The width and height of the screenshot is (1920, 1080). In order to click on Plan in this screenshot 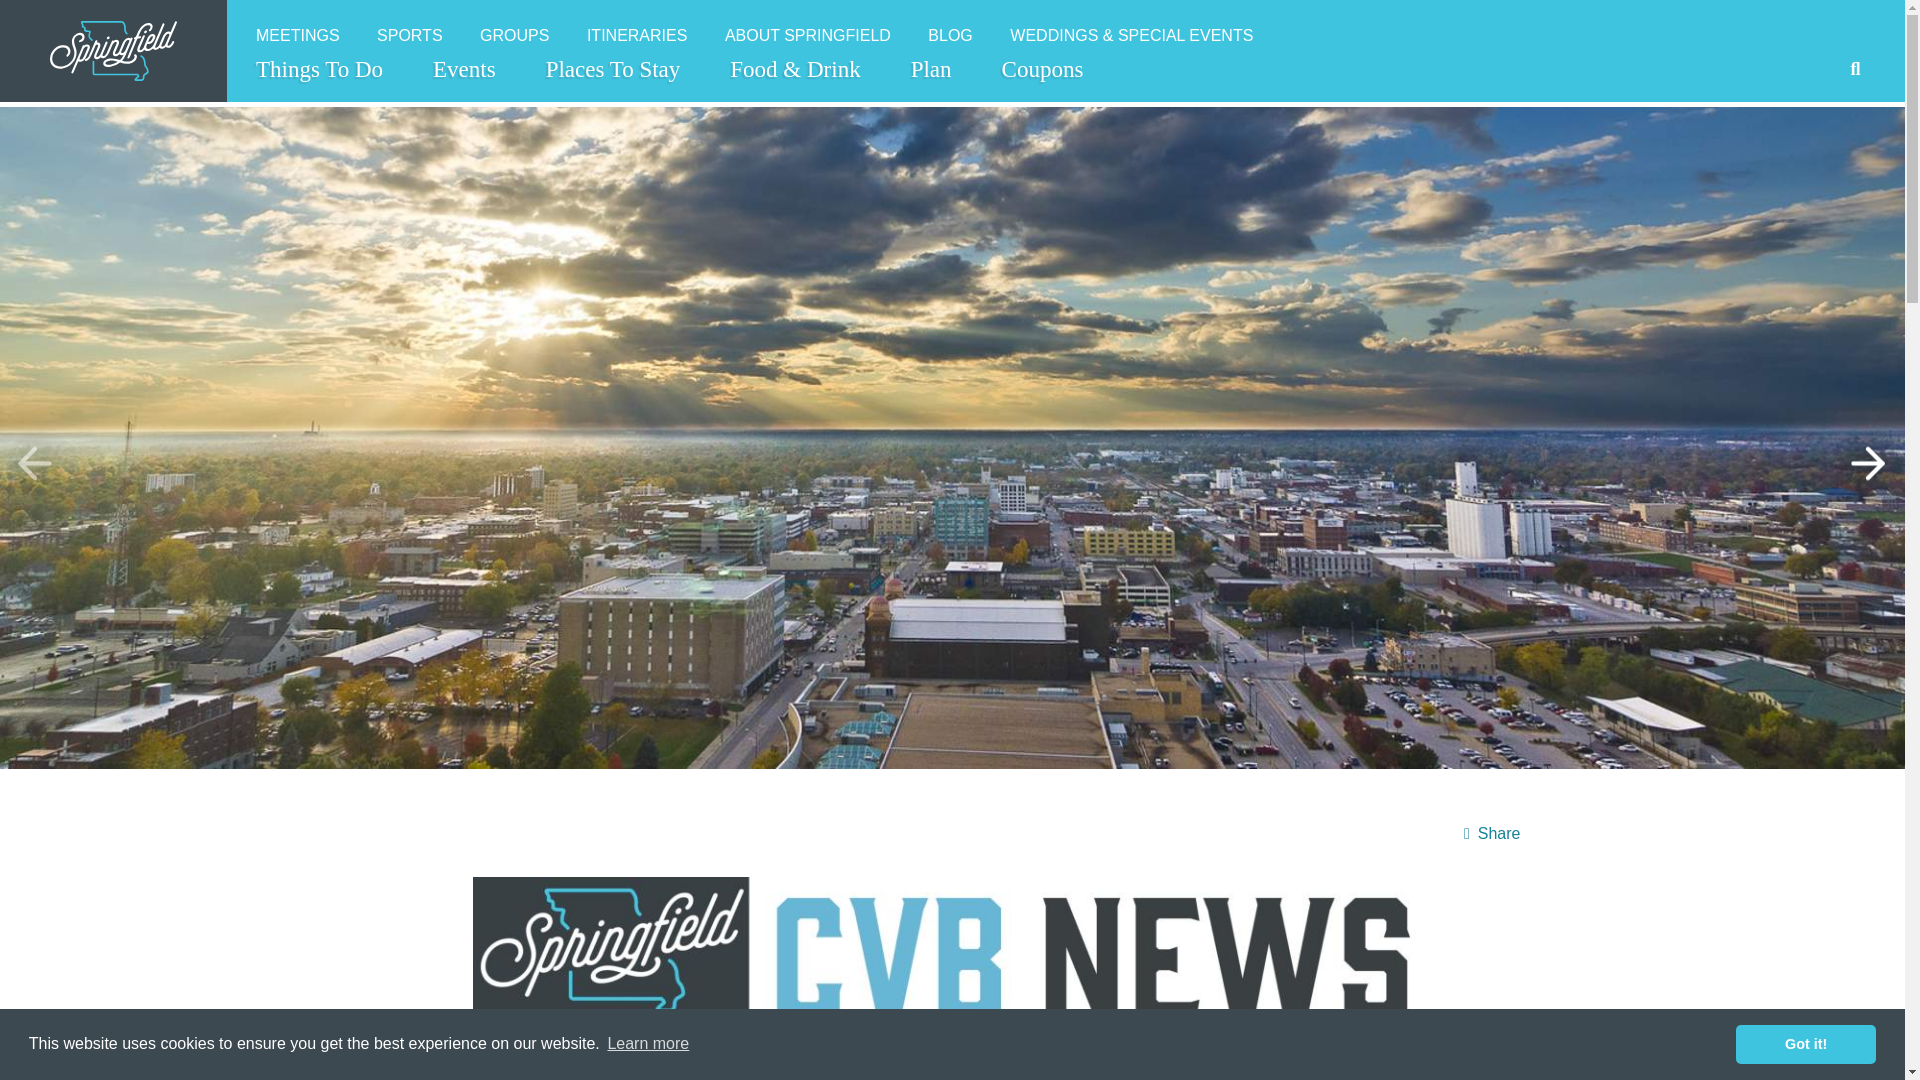, I will do `click(931, 69)`.